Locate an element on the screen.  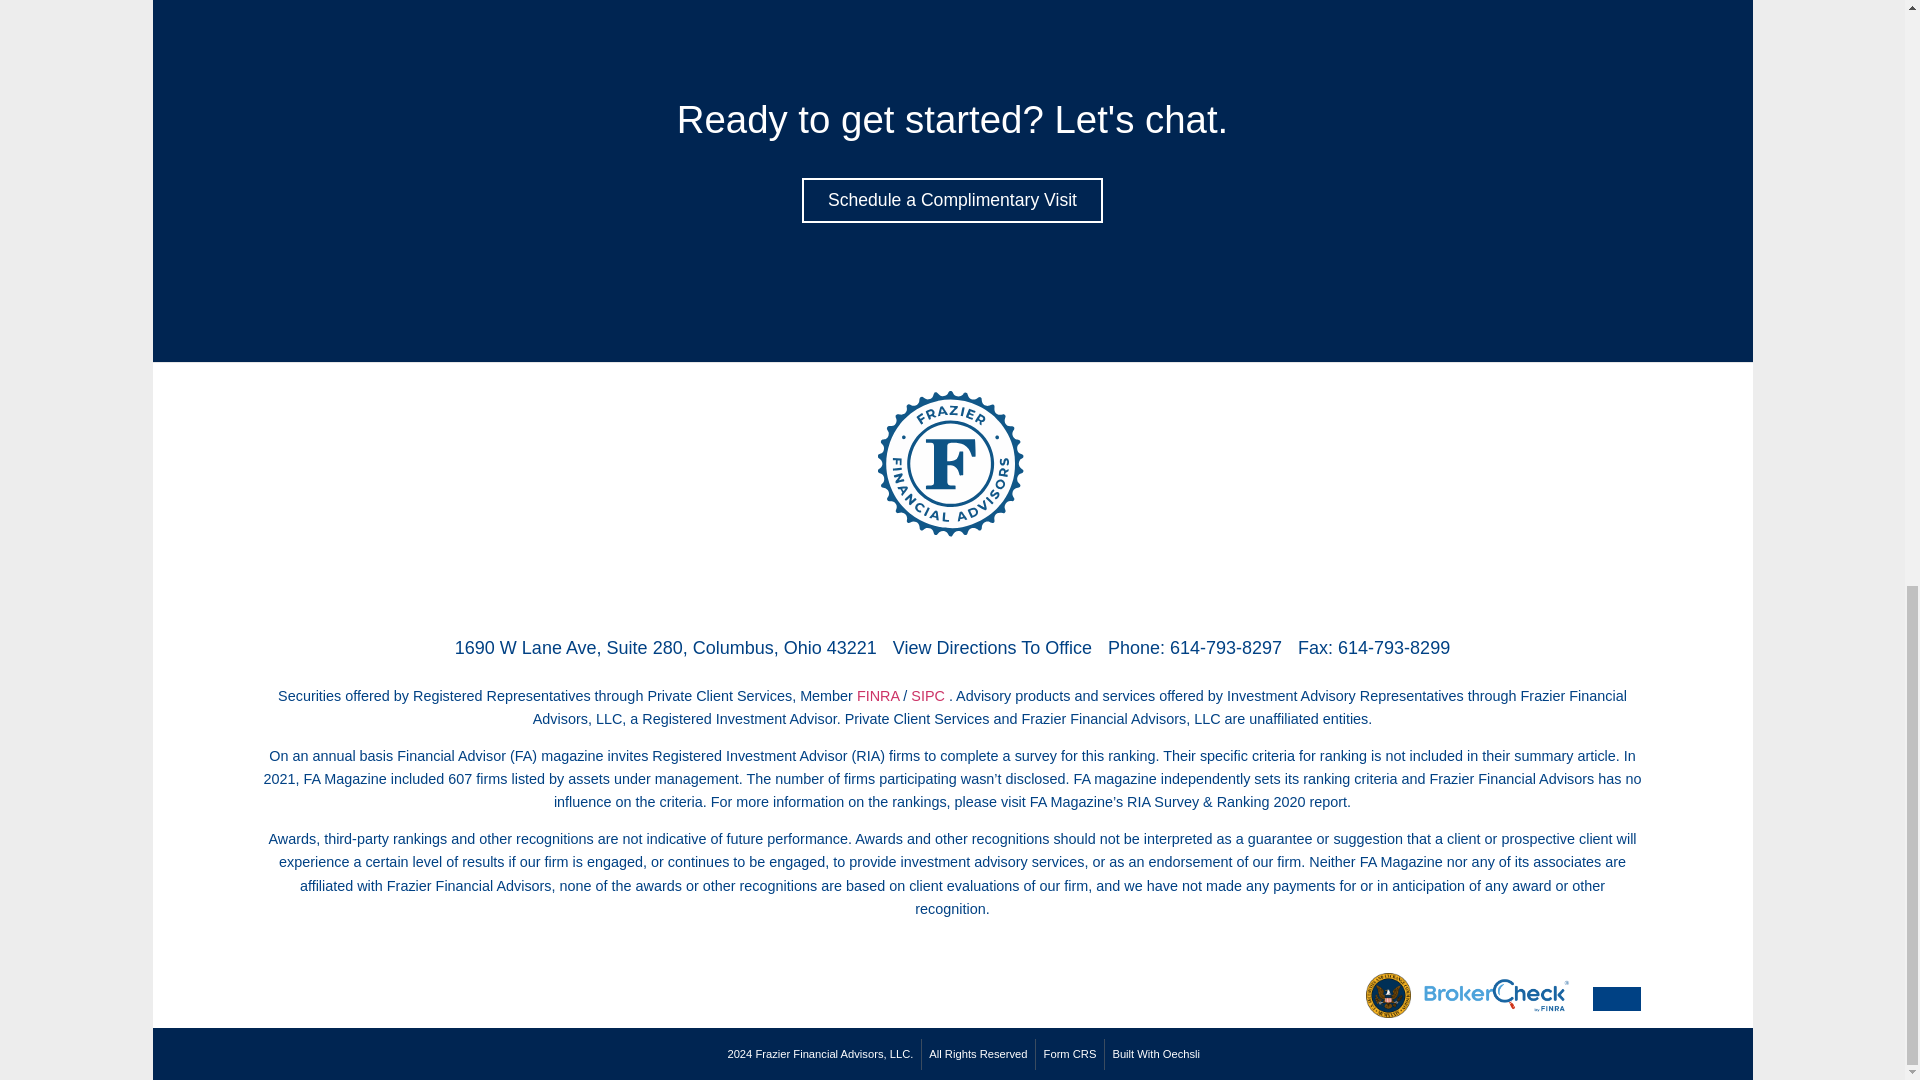
Facebook is located at coordinates (869, 586).